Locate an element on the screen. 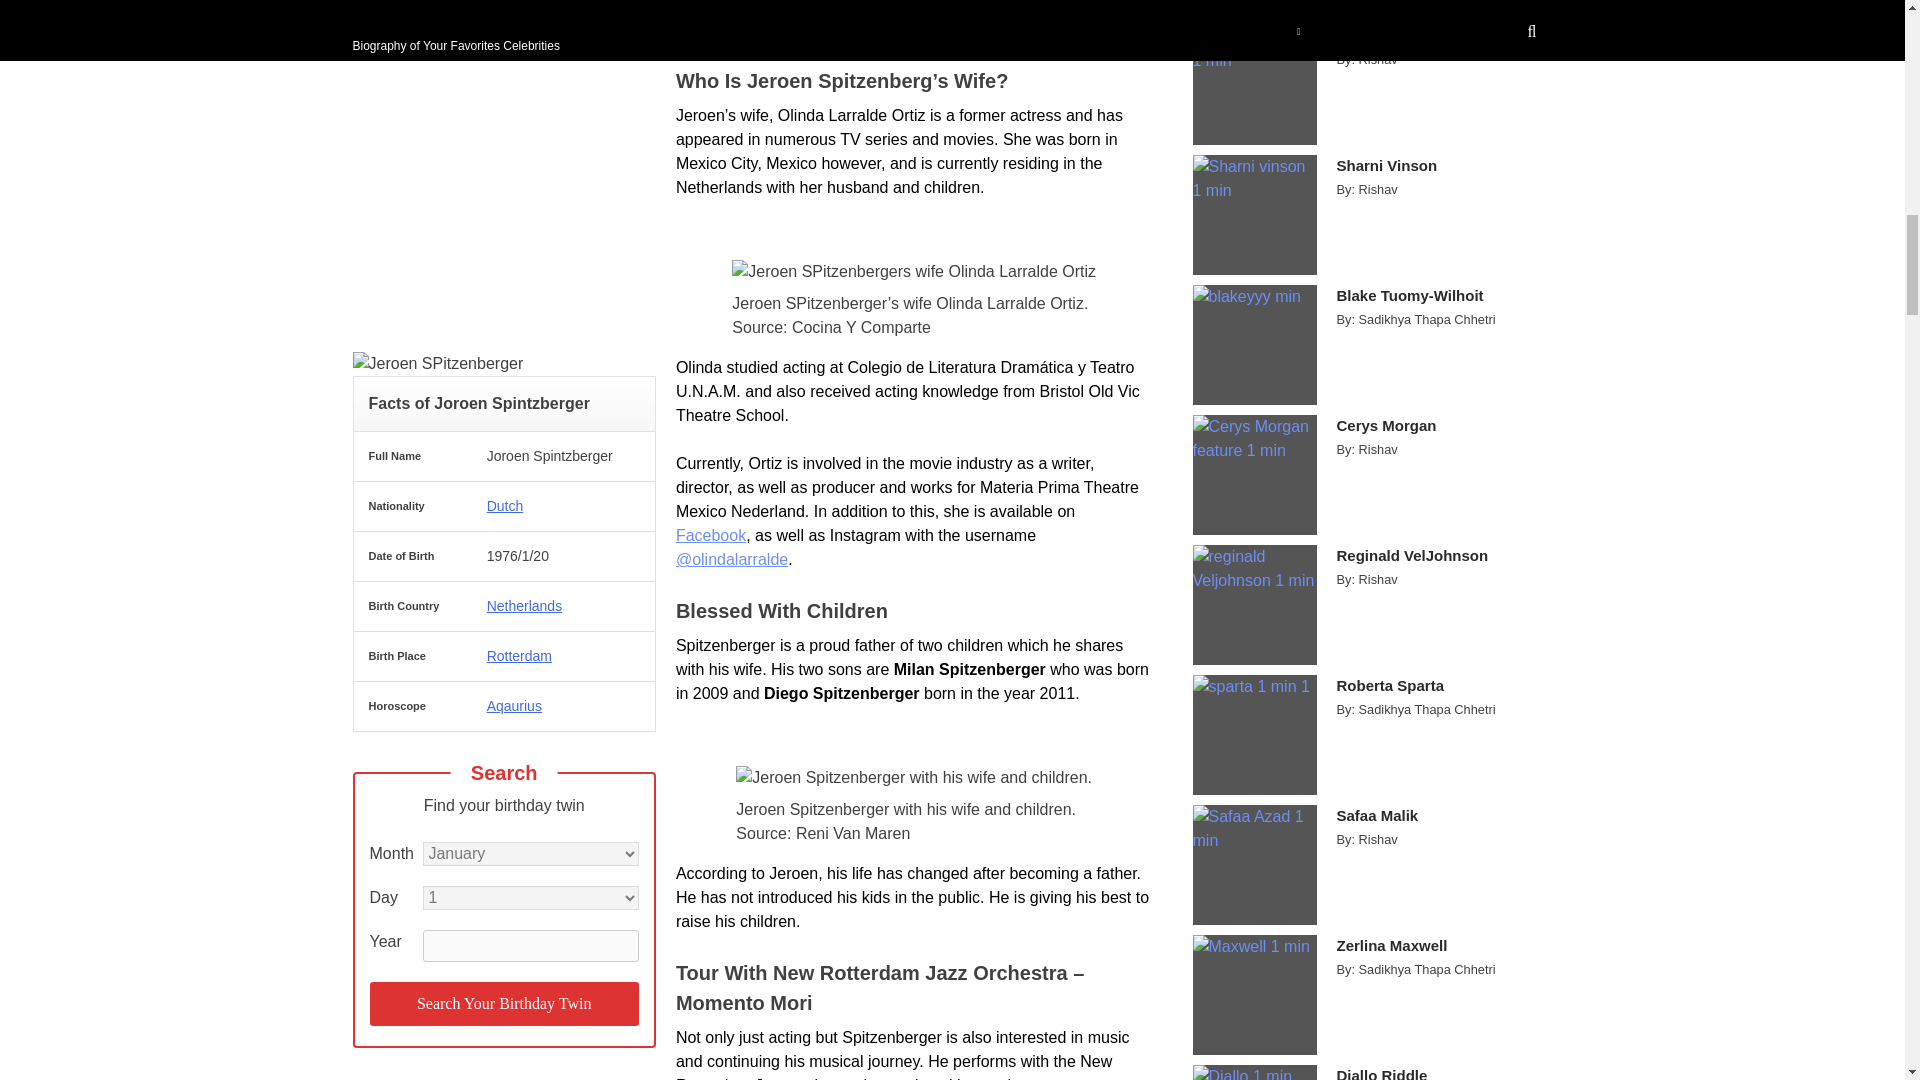  Jeroen Spitzenberger 3 is located at coordinates (914, 272).